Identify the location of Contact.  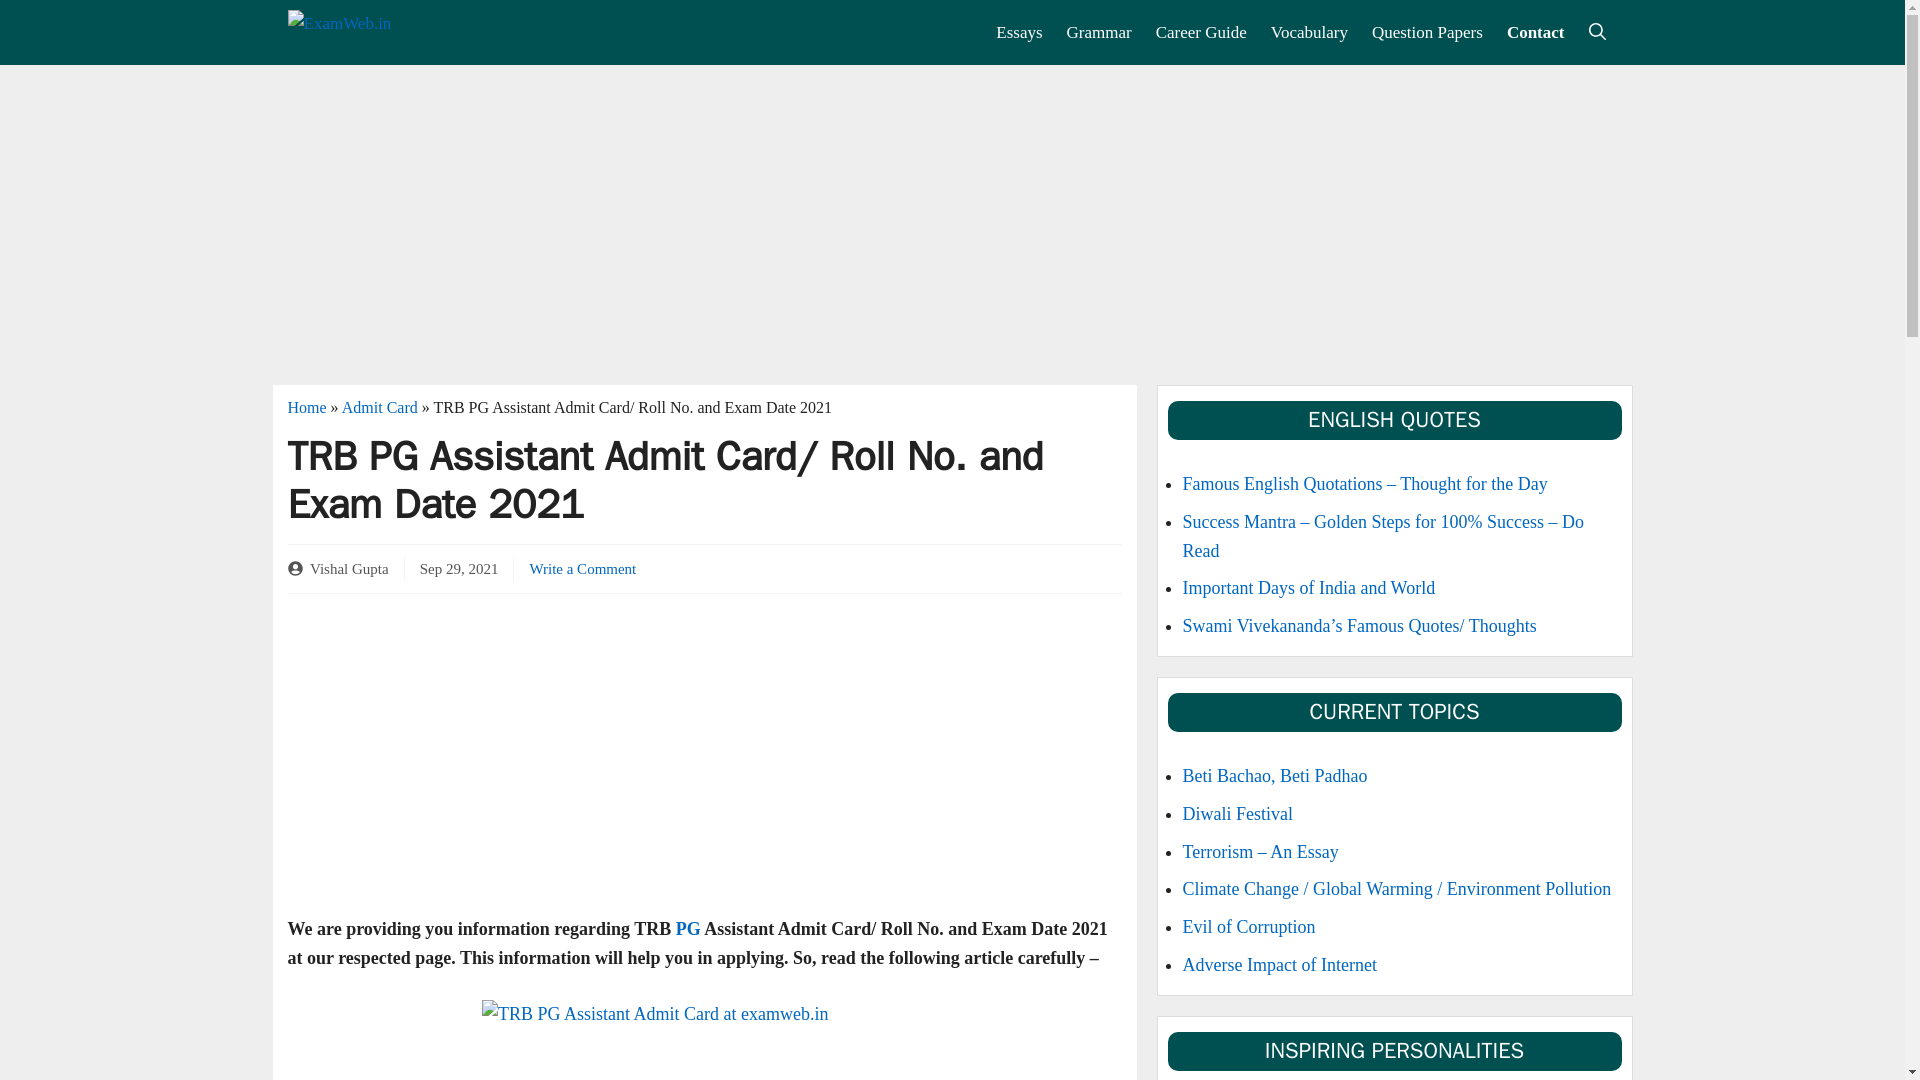
(1536, 32).